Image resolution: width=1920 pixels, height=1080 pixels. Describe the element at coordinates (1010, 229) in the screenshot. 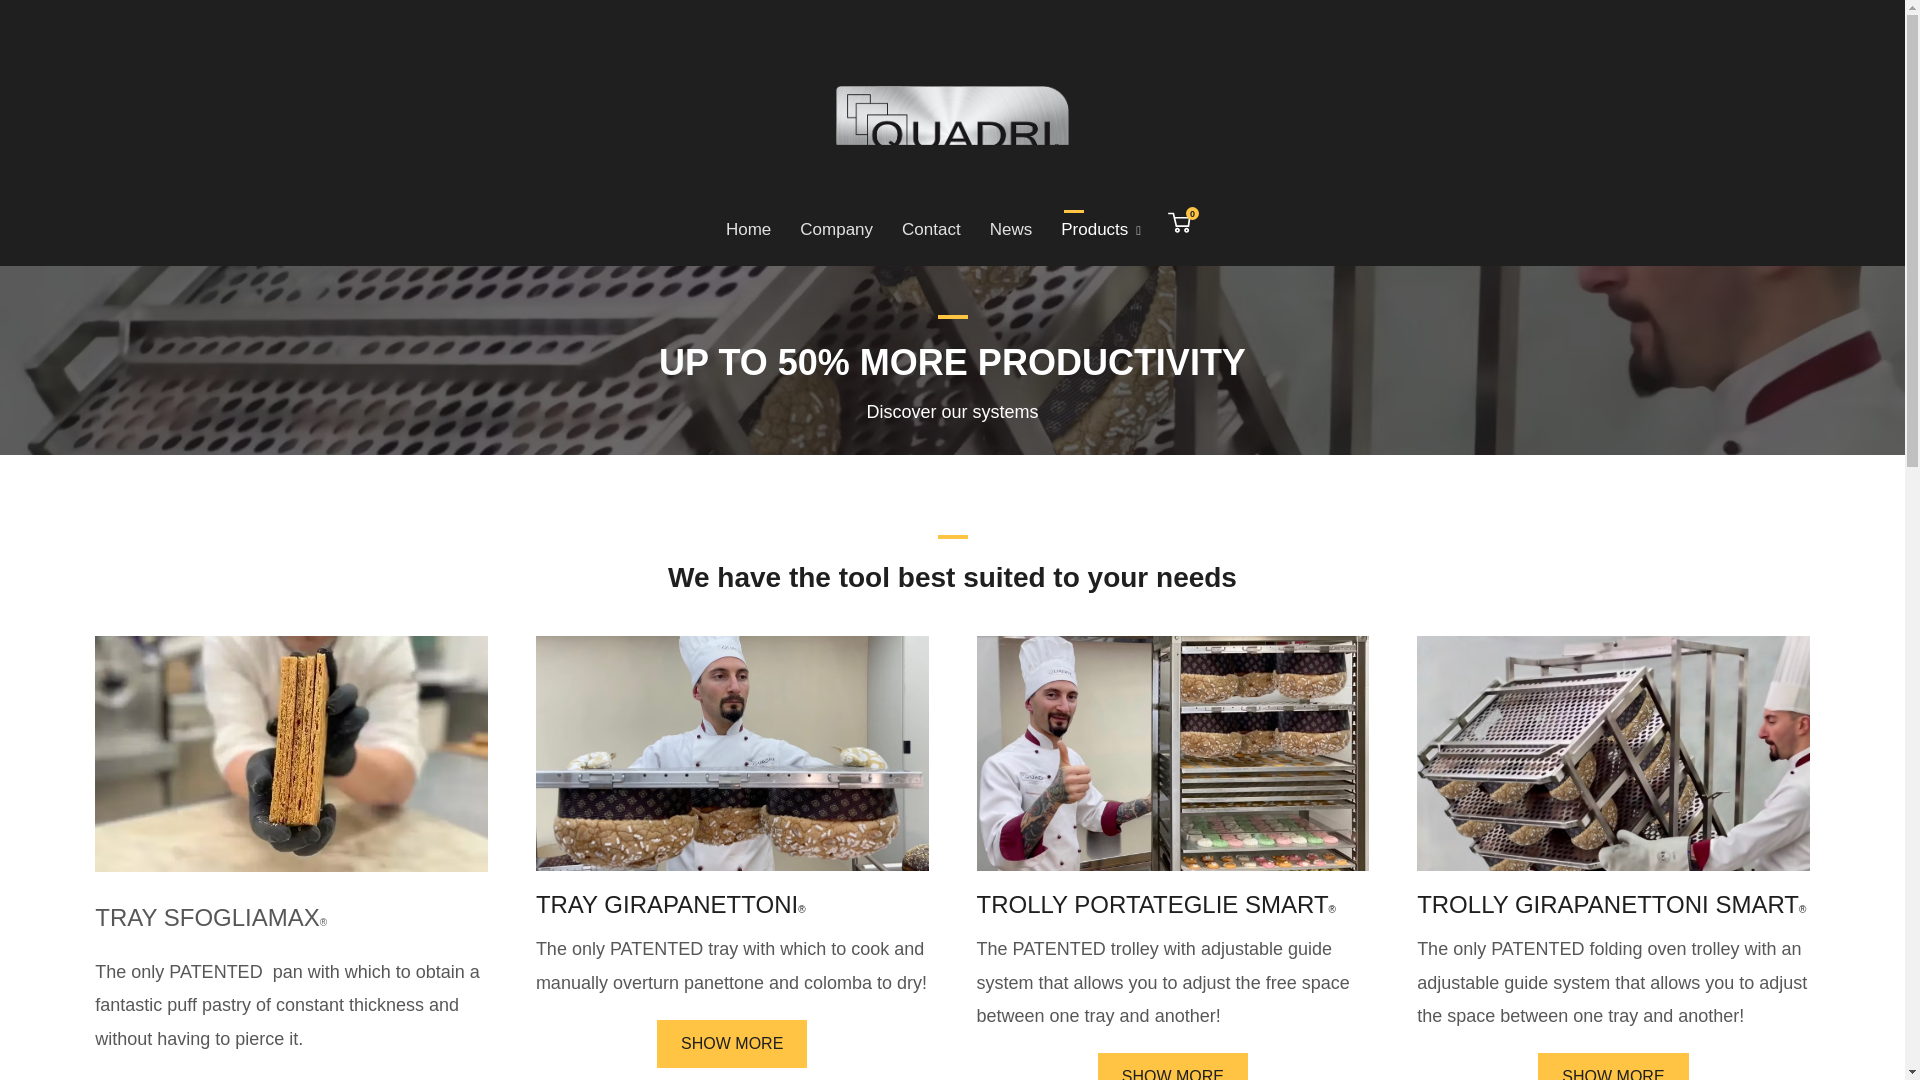

I see `Home` at that location.